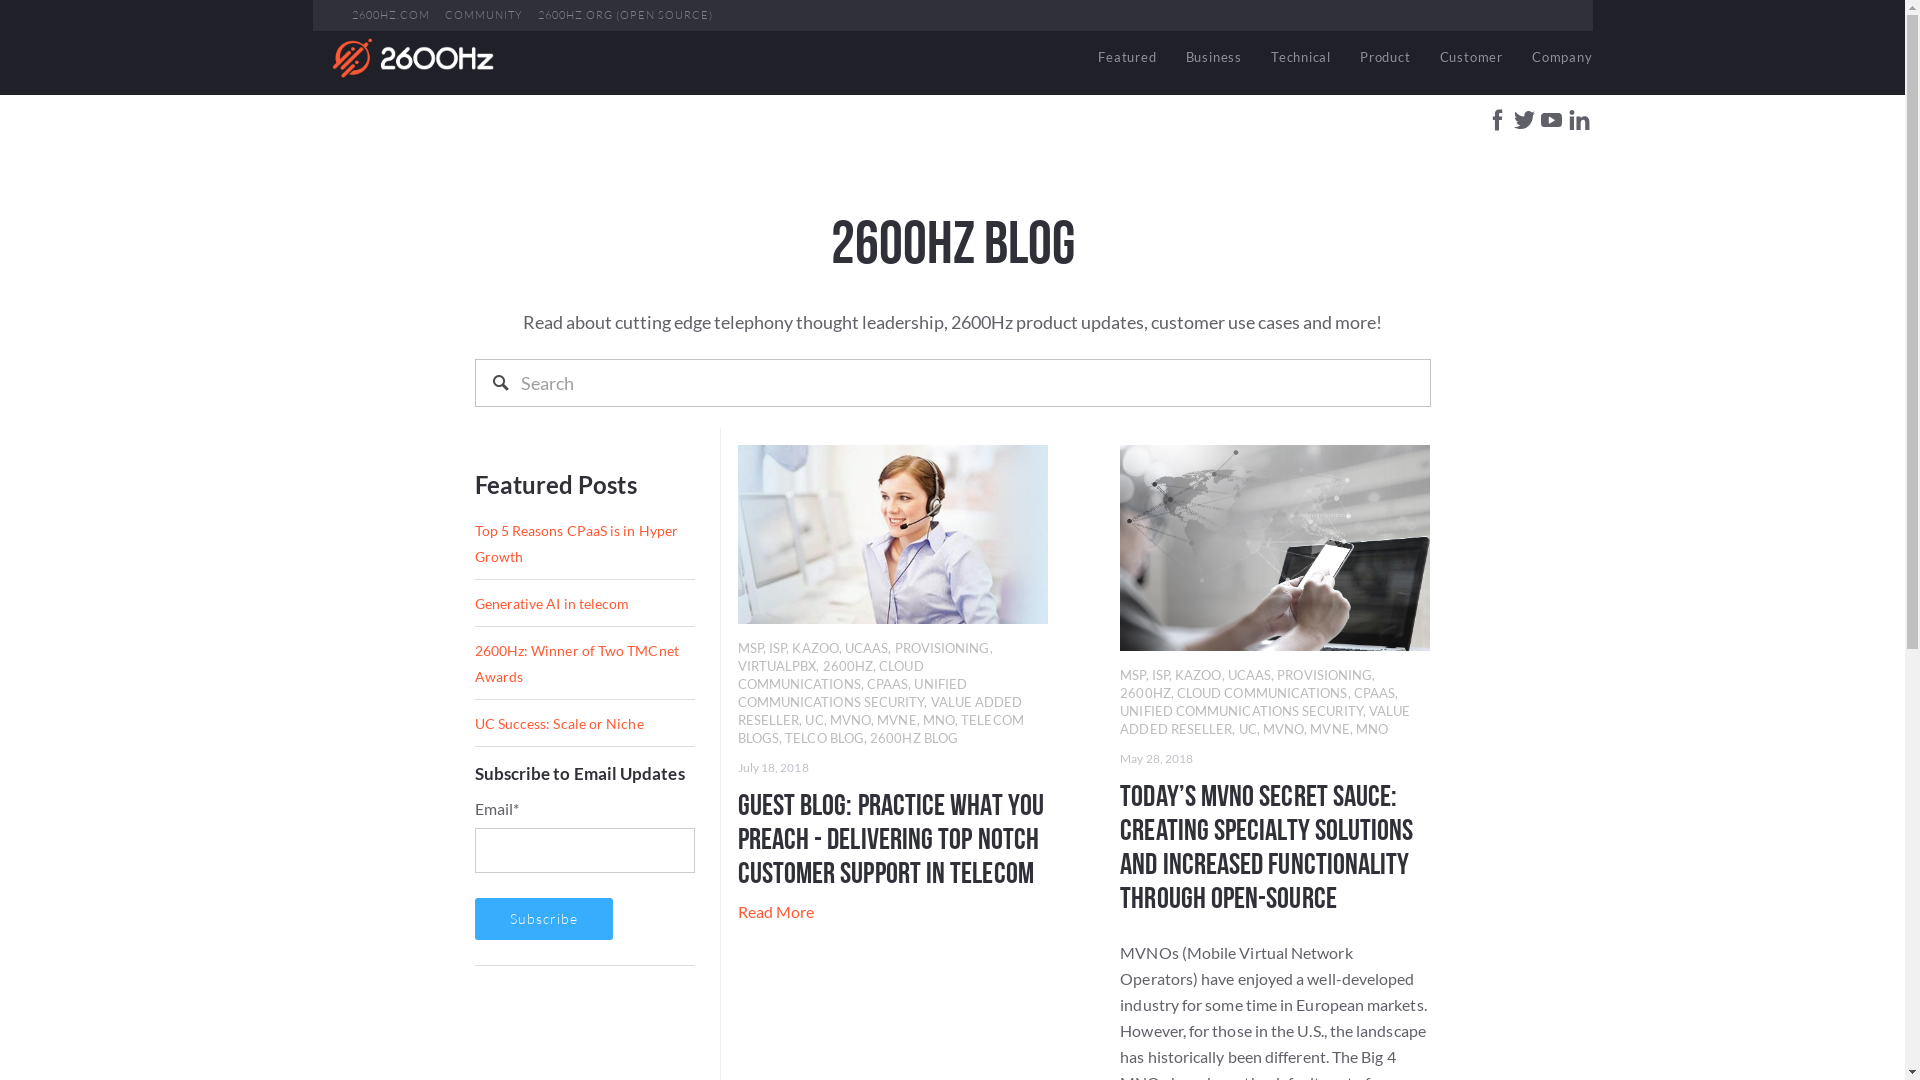 The height and width of the screenshot is (1080, 1920). I want to click on VALUE ADDED RESELLER, so click(1265, 720).